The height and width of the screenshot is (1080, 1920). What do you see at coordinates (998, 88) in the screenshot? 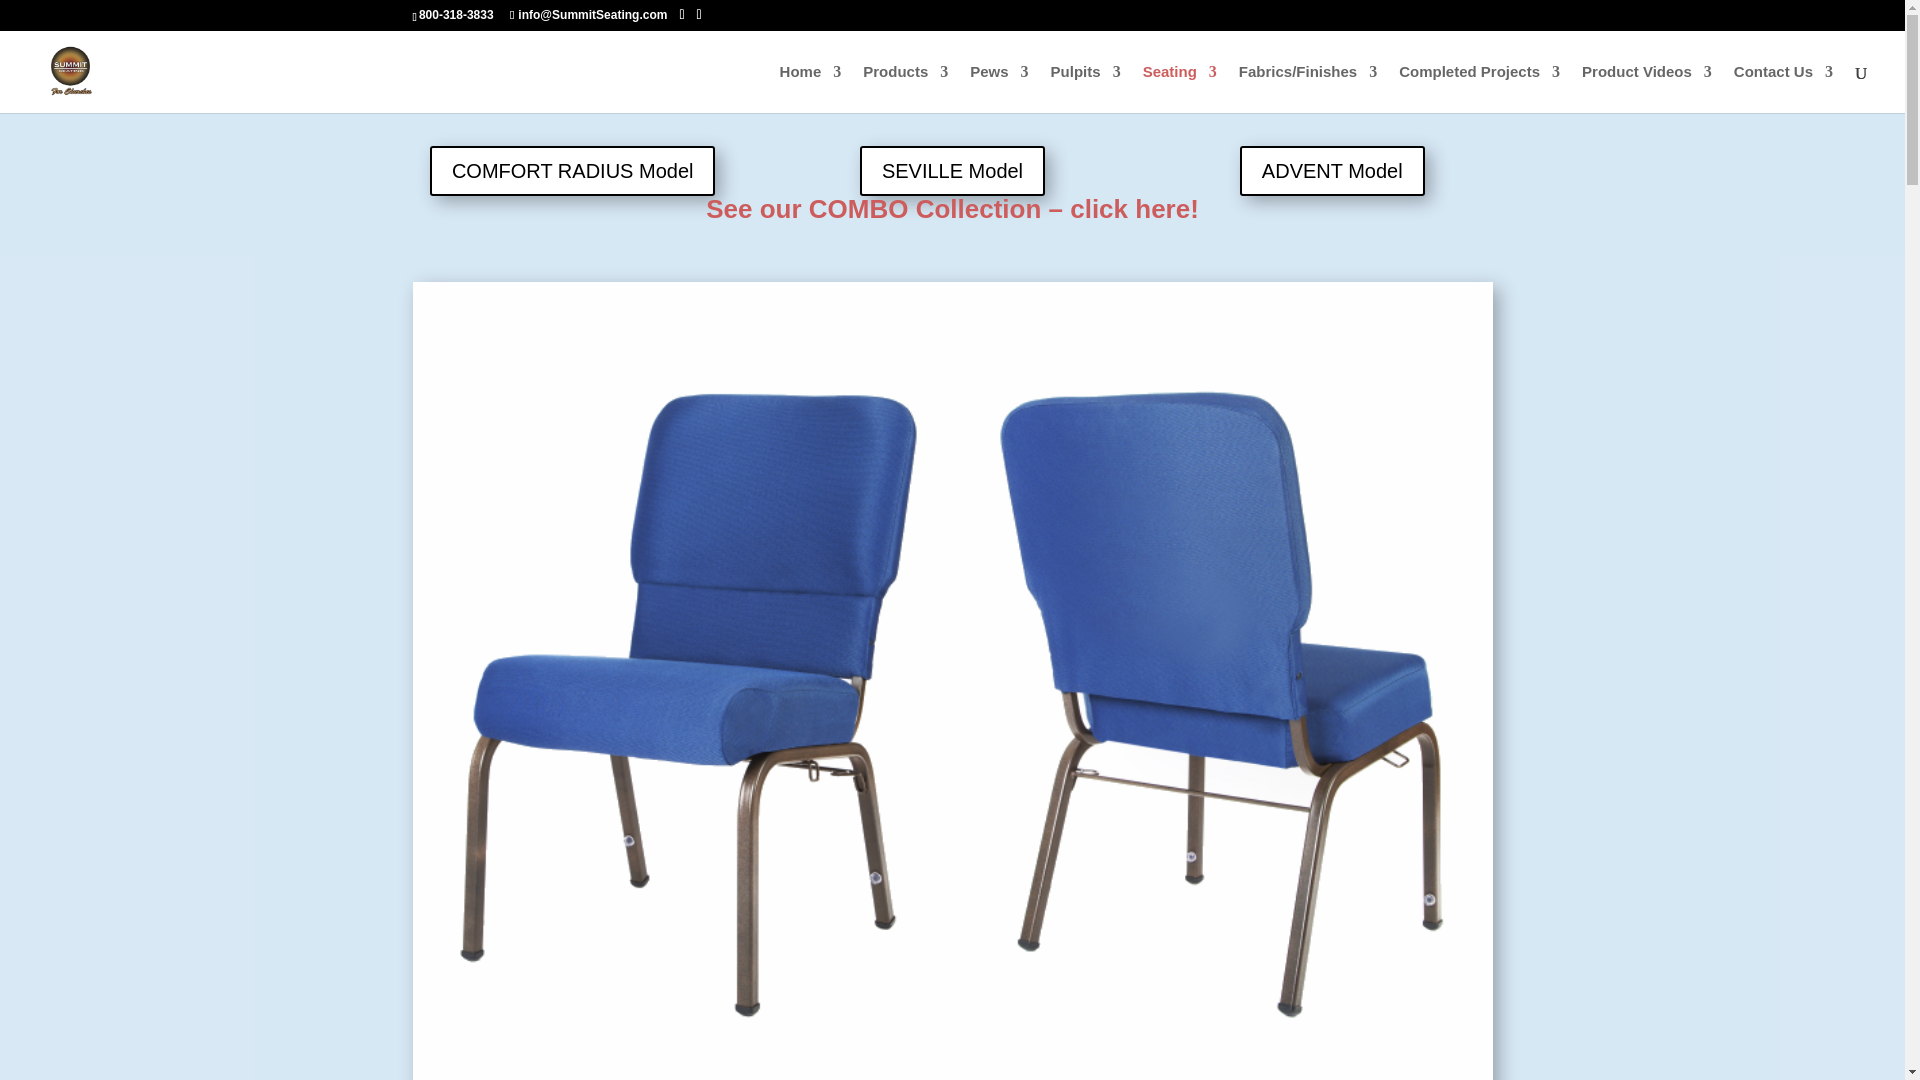
I see `Pews` at bounding box center [998, 88].